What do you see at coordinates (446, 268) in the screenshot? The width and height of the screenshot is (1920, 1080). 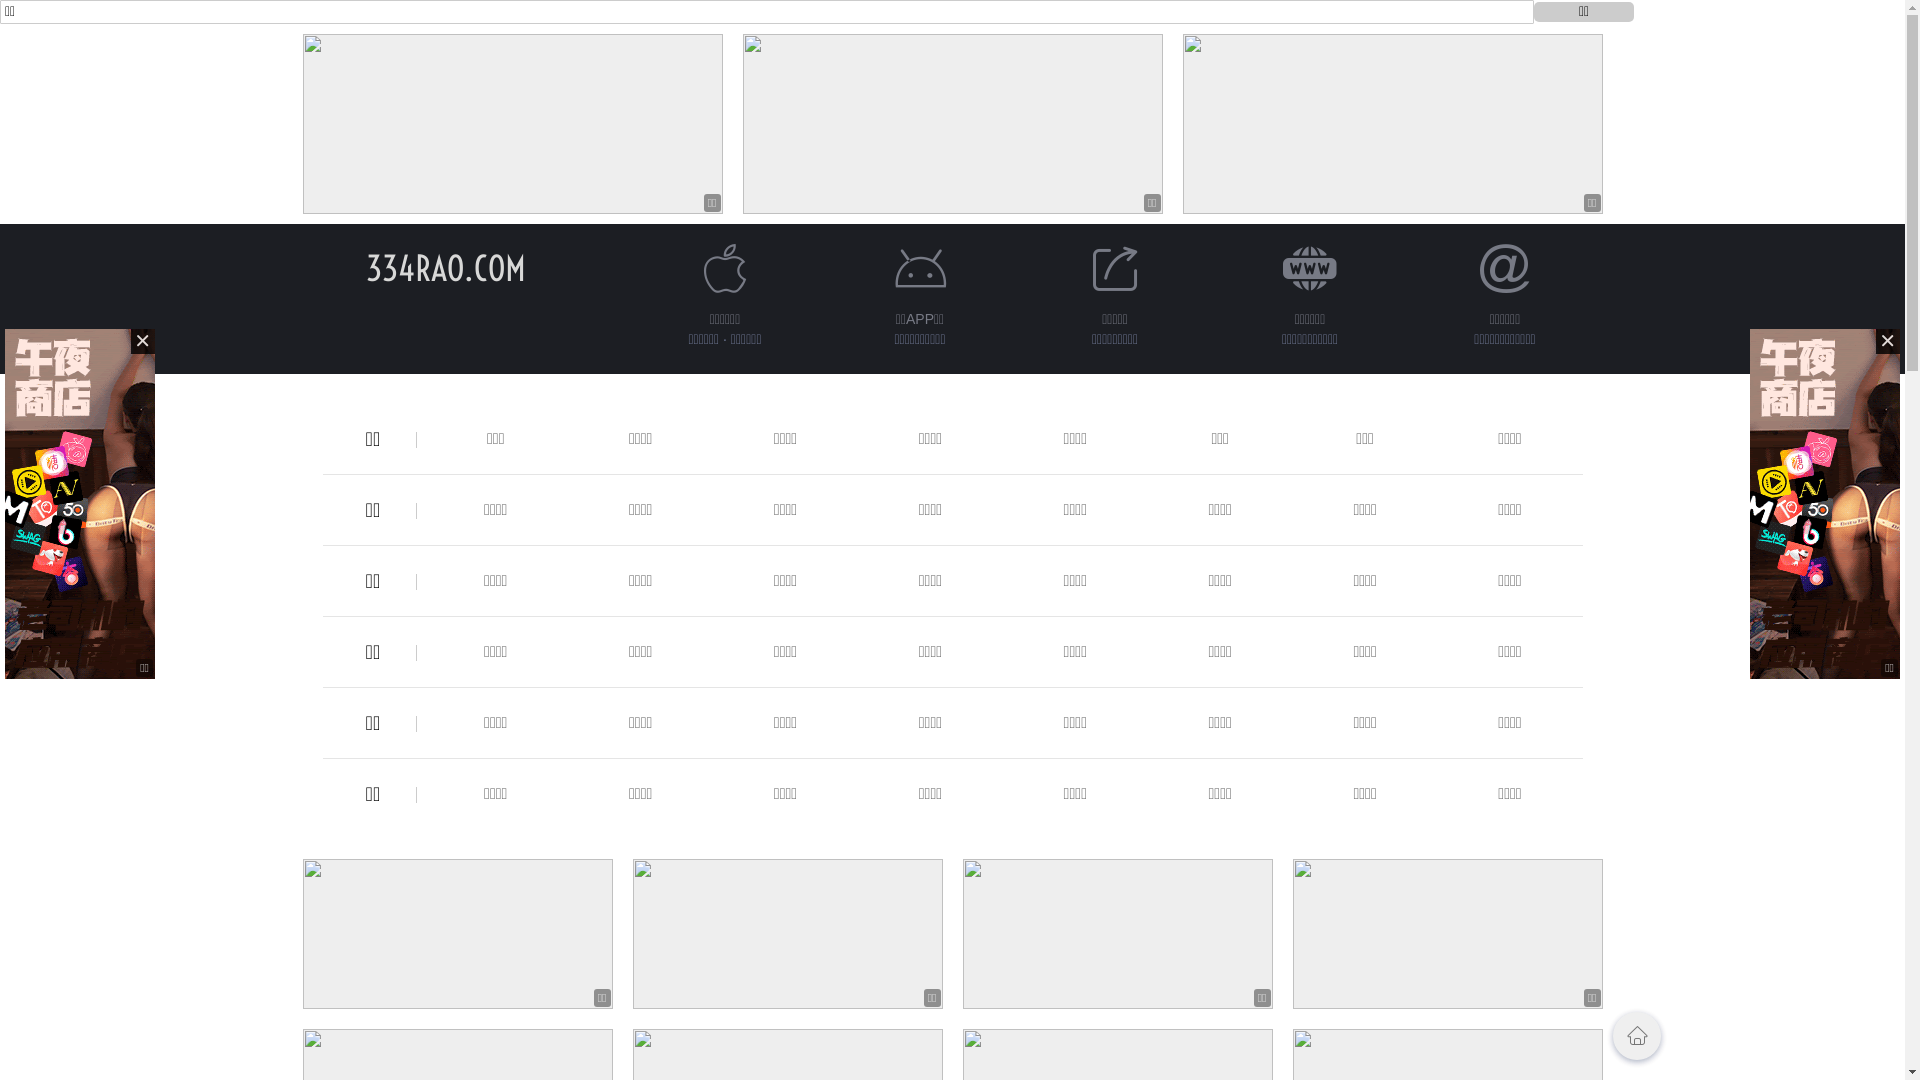 I see `334RAO.COM` at bounding box center [446, 268].